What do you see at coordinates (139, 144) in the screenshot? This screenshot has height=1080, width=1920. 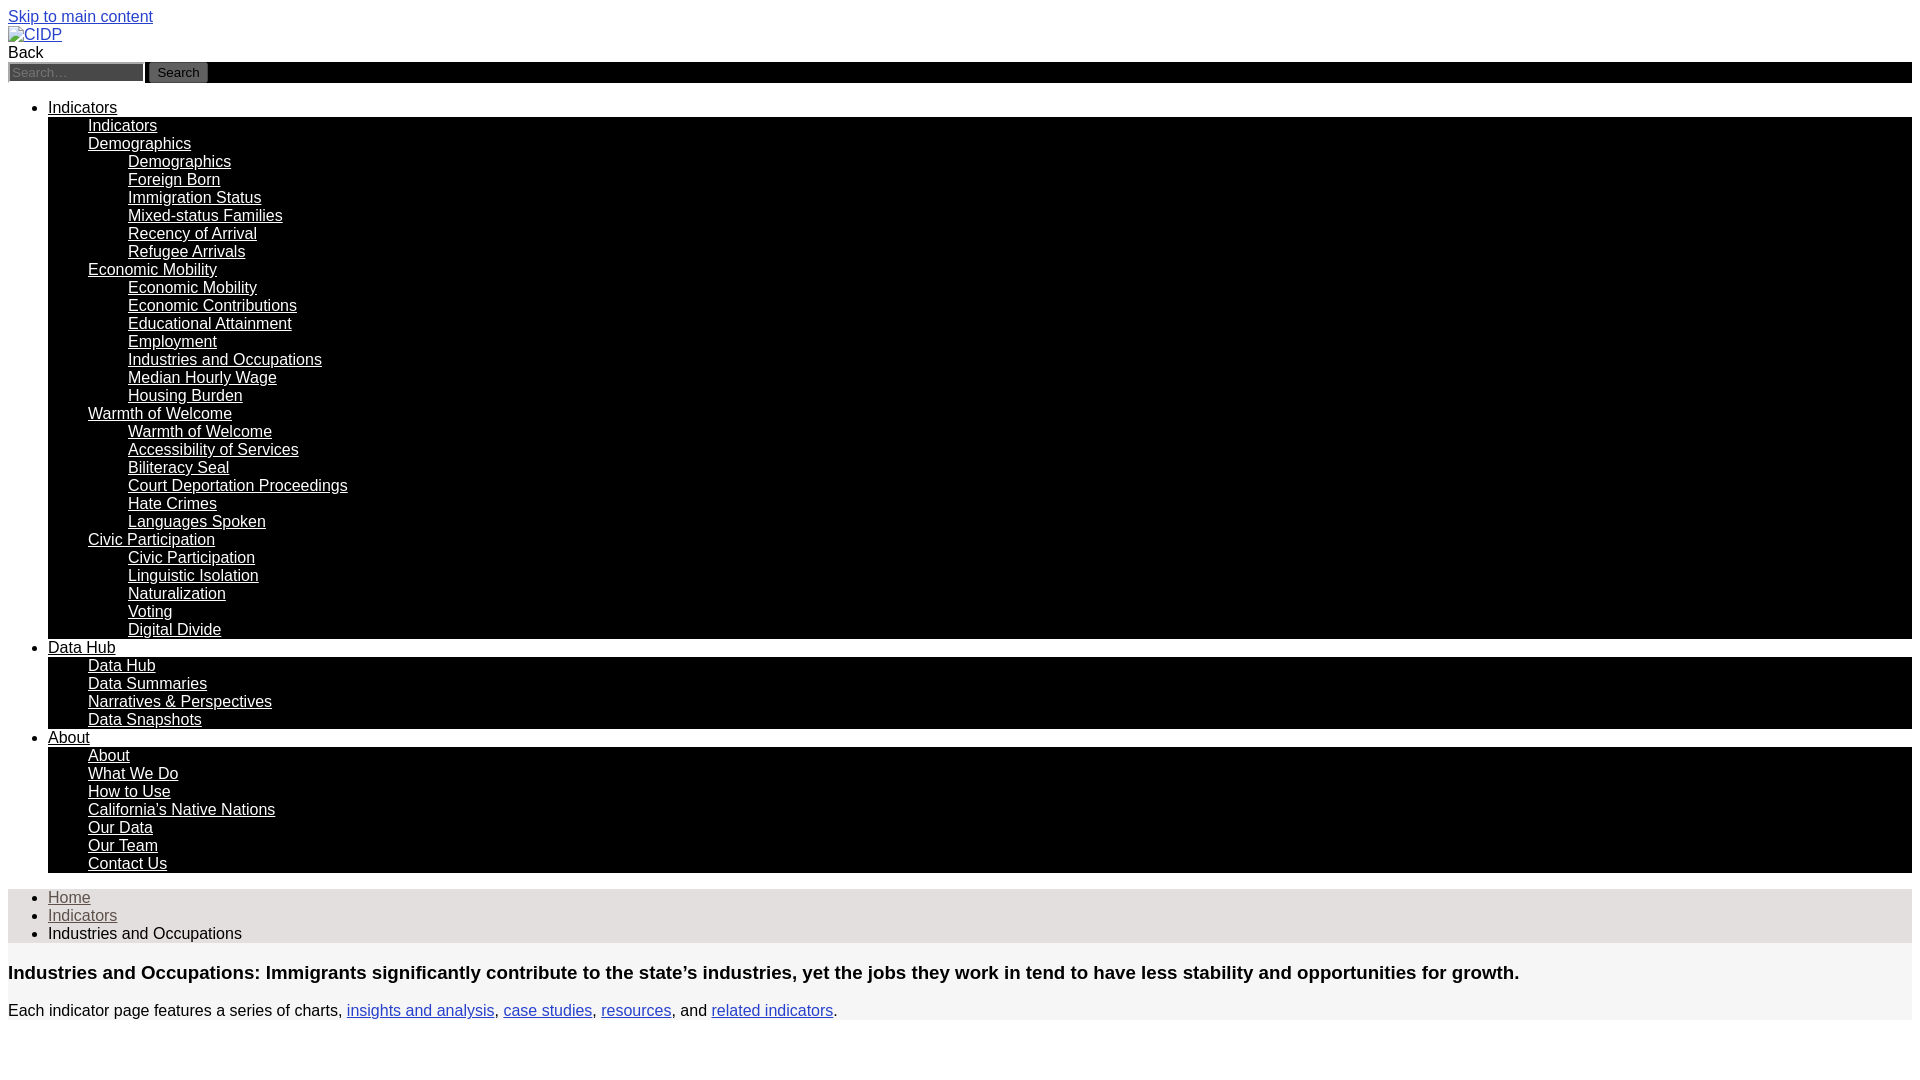 I see `Demographics` at bounding box center [139, 144].